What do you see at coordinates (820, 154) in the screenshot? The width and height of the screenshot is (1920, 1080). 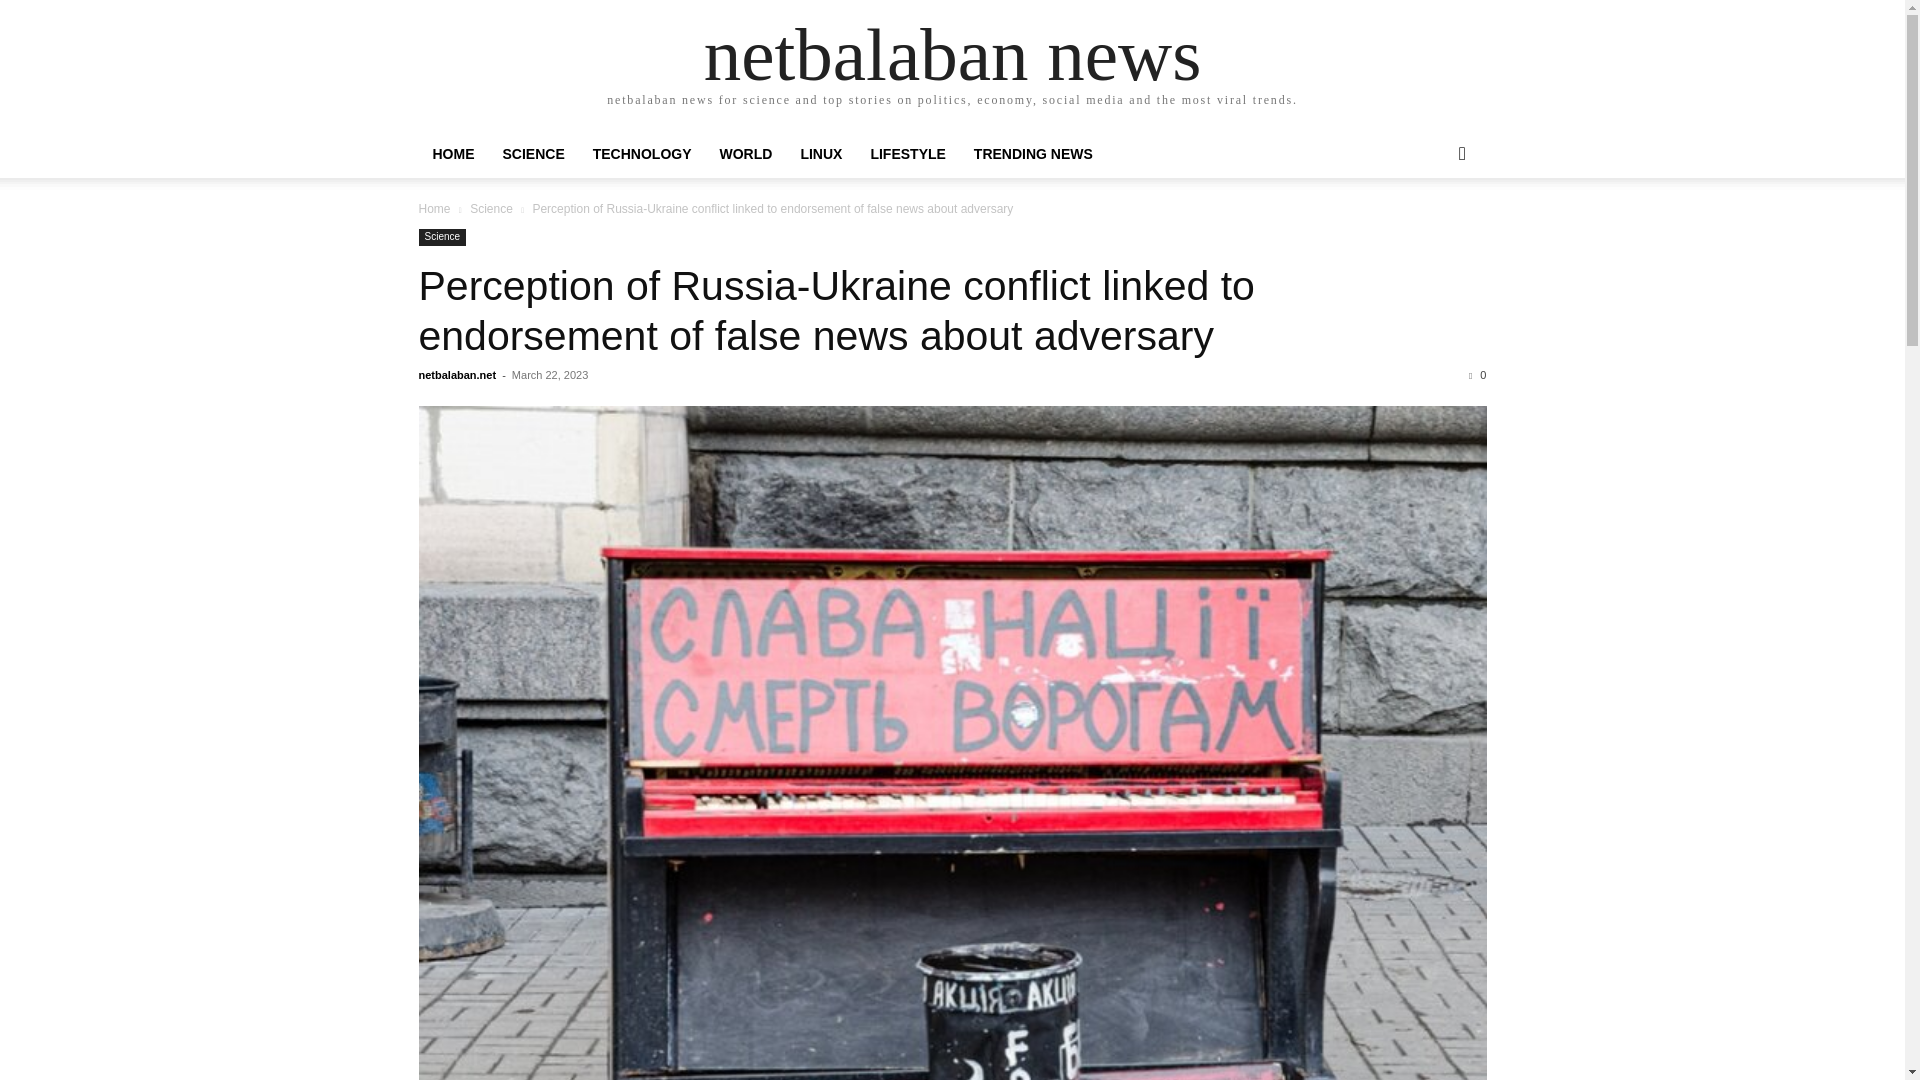 I see `LINUX` at bounding box center [820, 154].